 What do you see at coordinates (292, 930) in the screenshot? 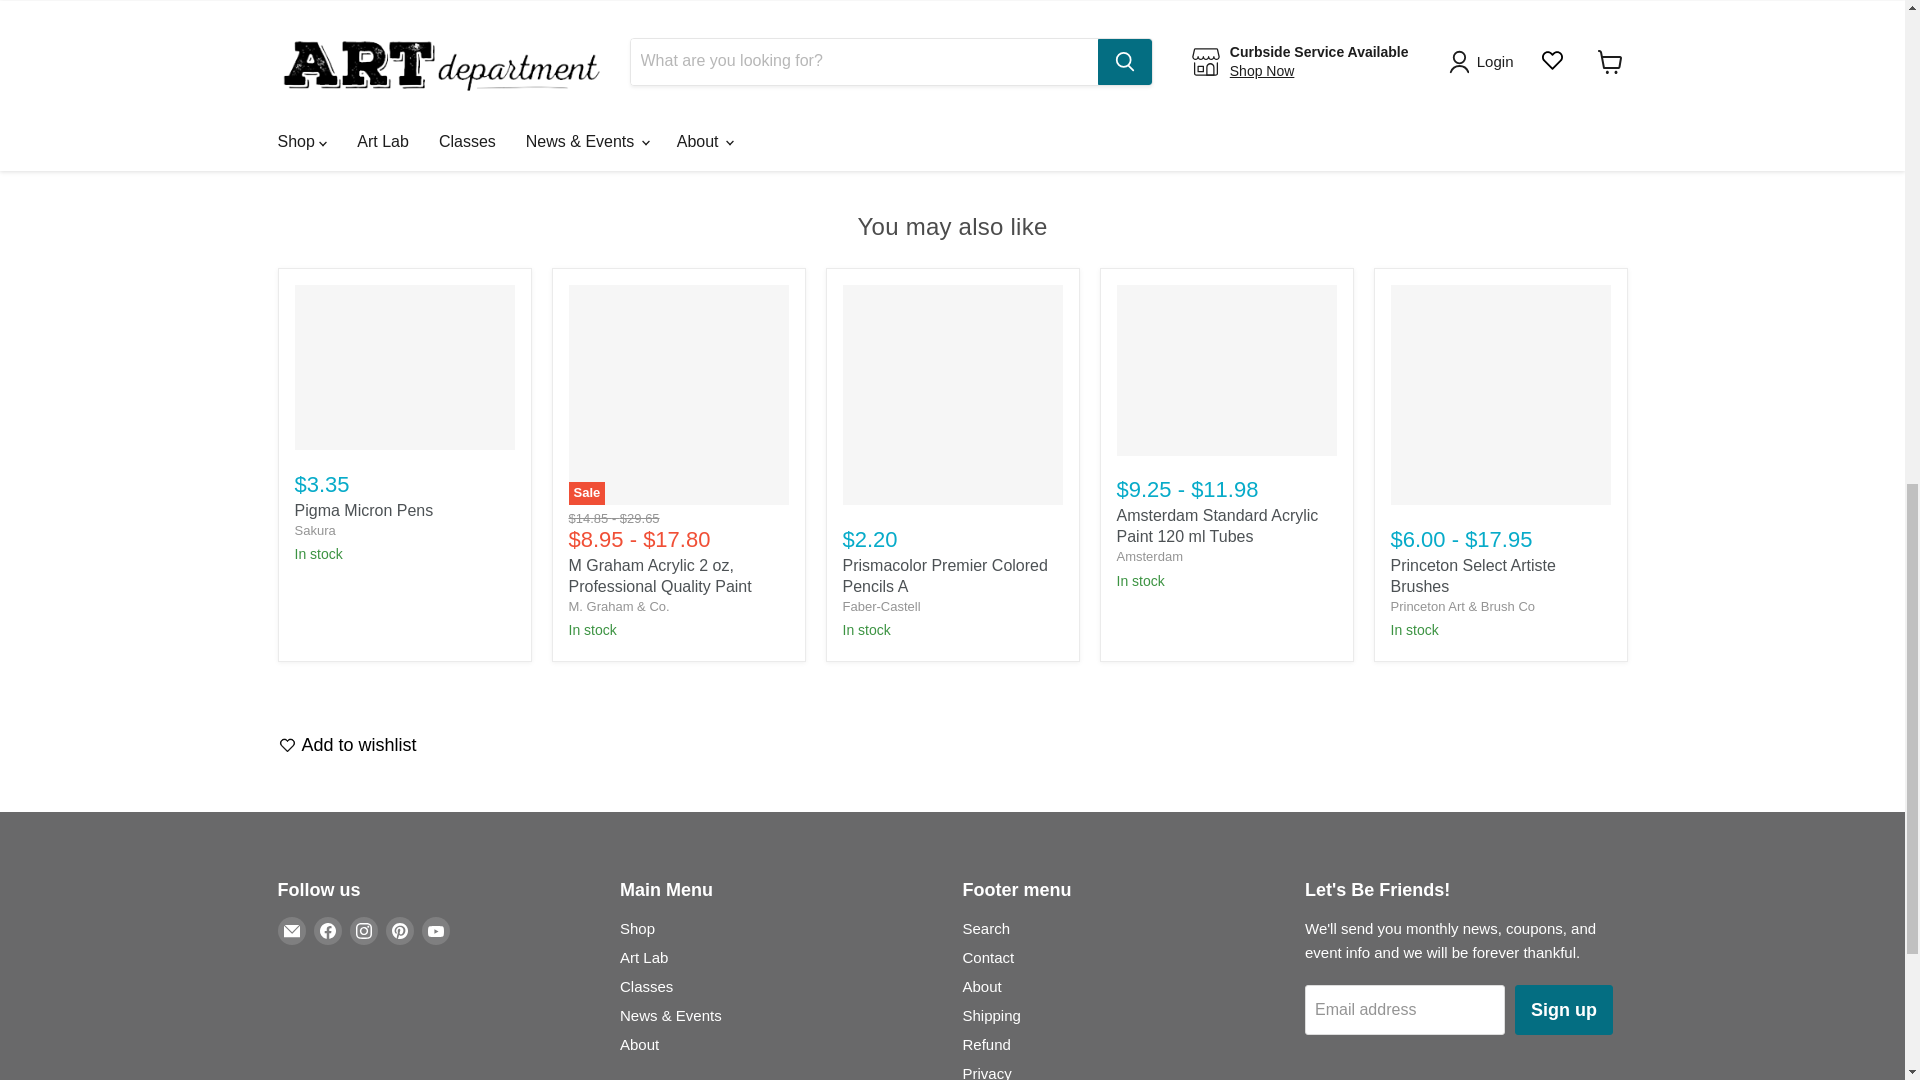
I see `Email` at bounding box center [292, 930].